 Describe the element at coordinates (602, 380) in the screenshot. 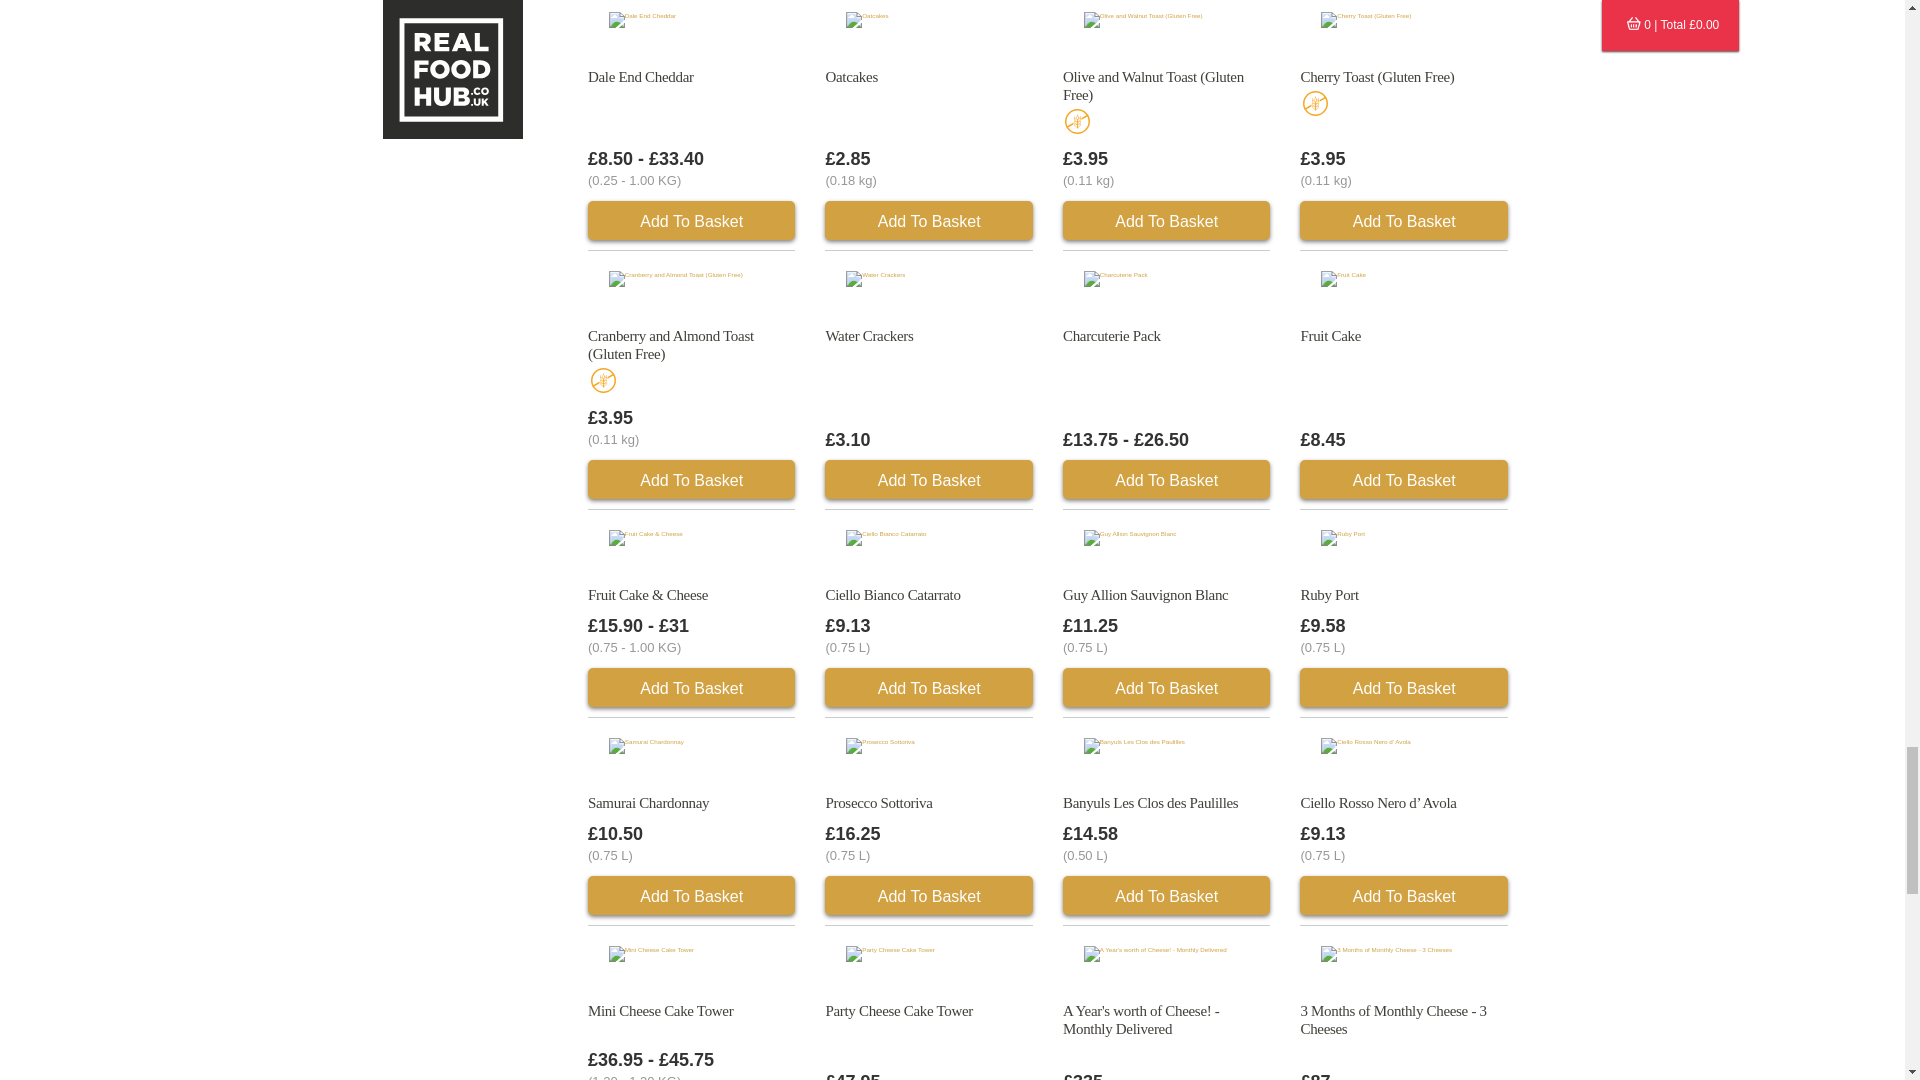

I see `Gluten Free` at that location.